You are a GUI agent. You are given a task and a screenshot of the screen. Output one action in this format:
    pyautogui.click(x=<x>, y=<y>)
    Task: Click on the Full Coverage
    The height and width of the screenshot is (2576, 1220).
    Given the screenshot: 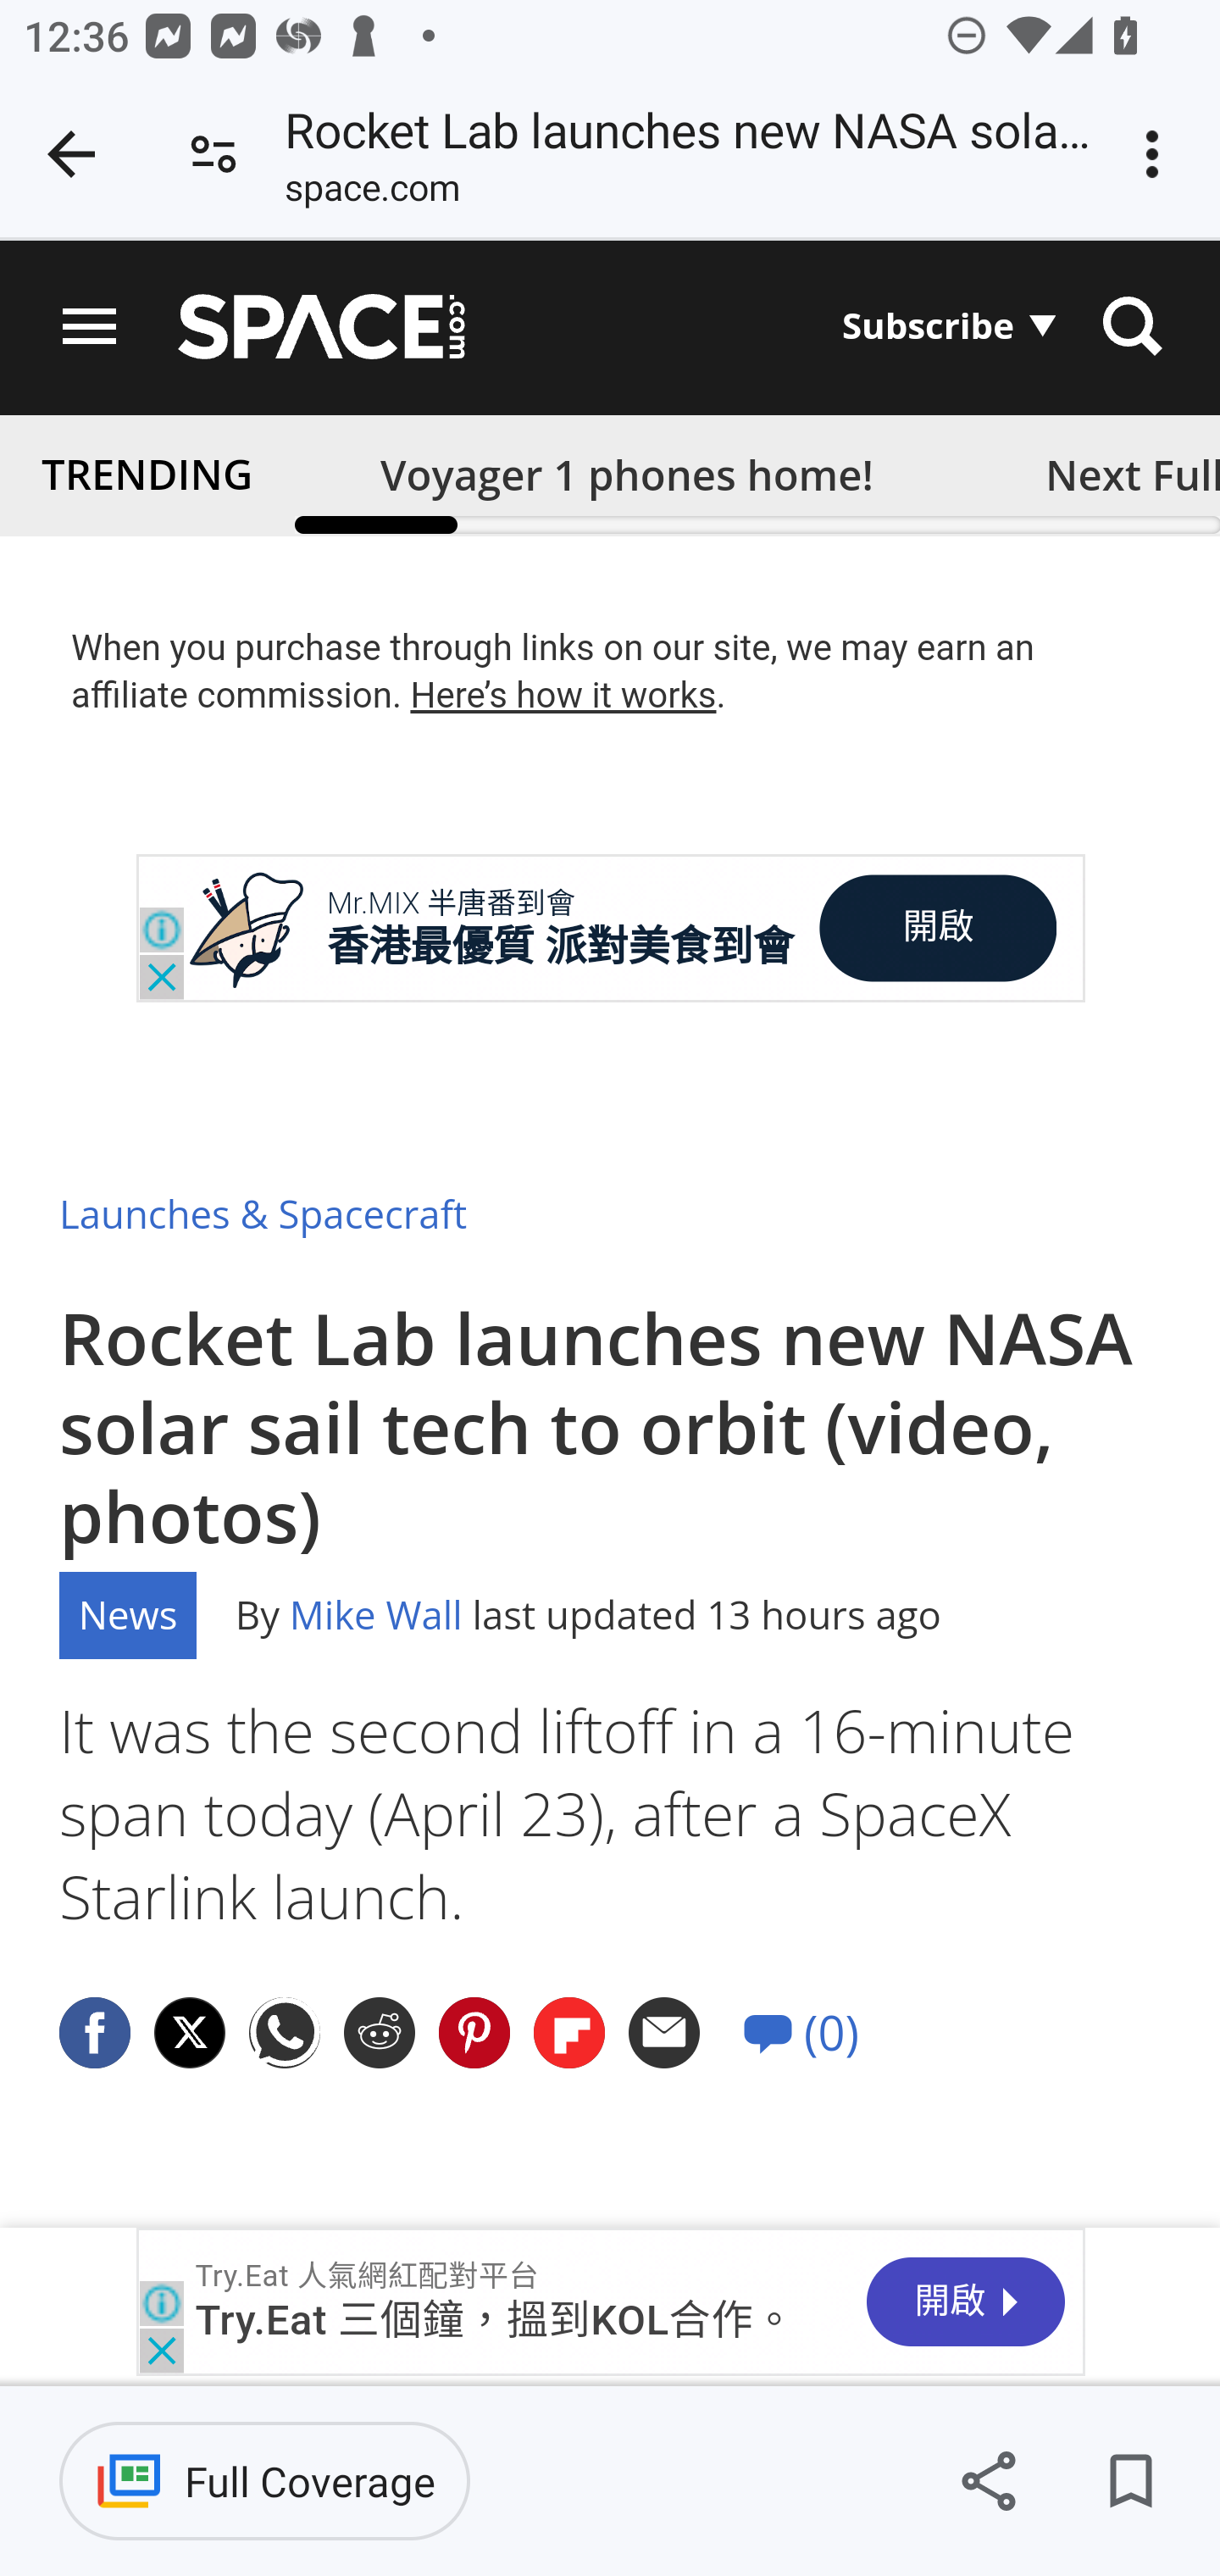 What is the action you would take?
    pyautogui.click(x=264, y=2481)
    